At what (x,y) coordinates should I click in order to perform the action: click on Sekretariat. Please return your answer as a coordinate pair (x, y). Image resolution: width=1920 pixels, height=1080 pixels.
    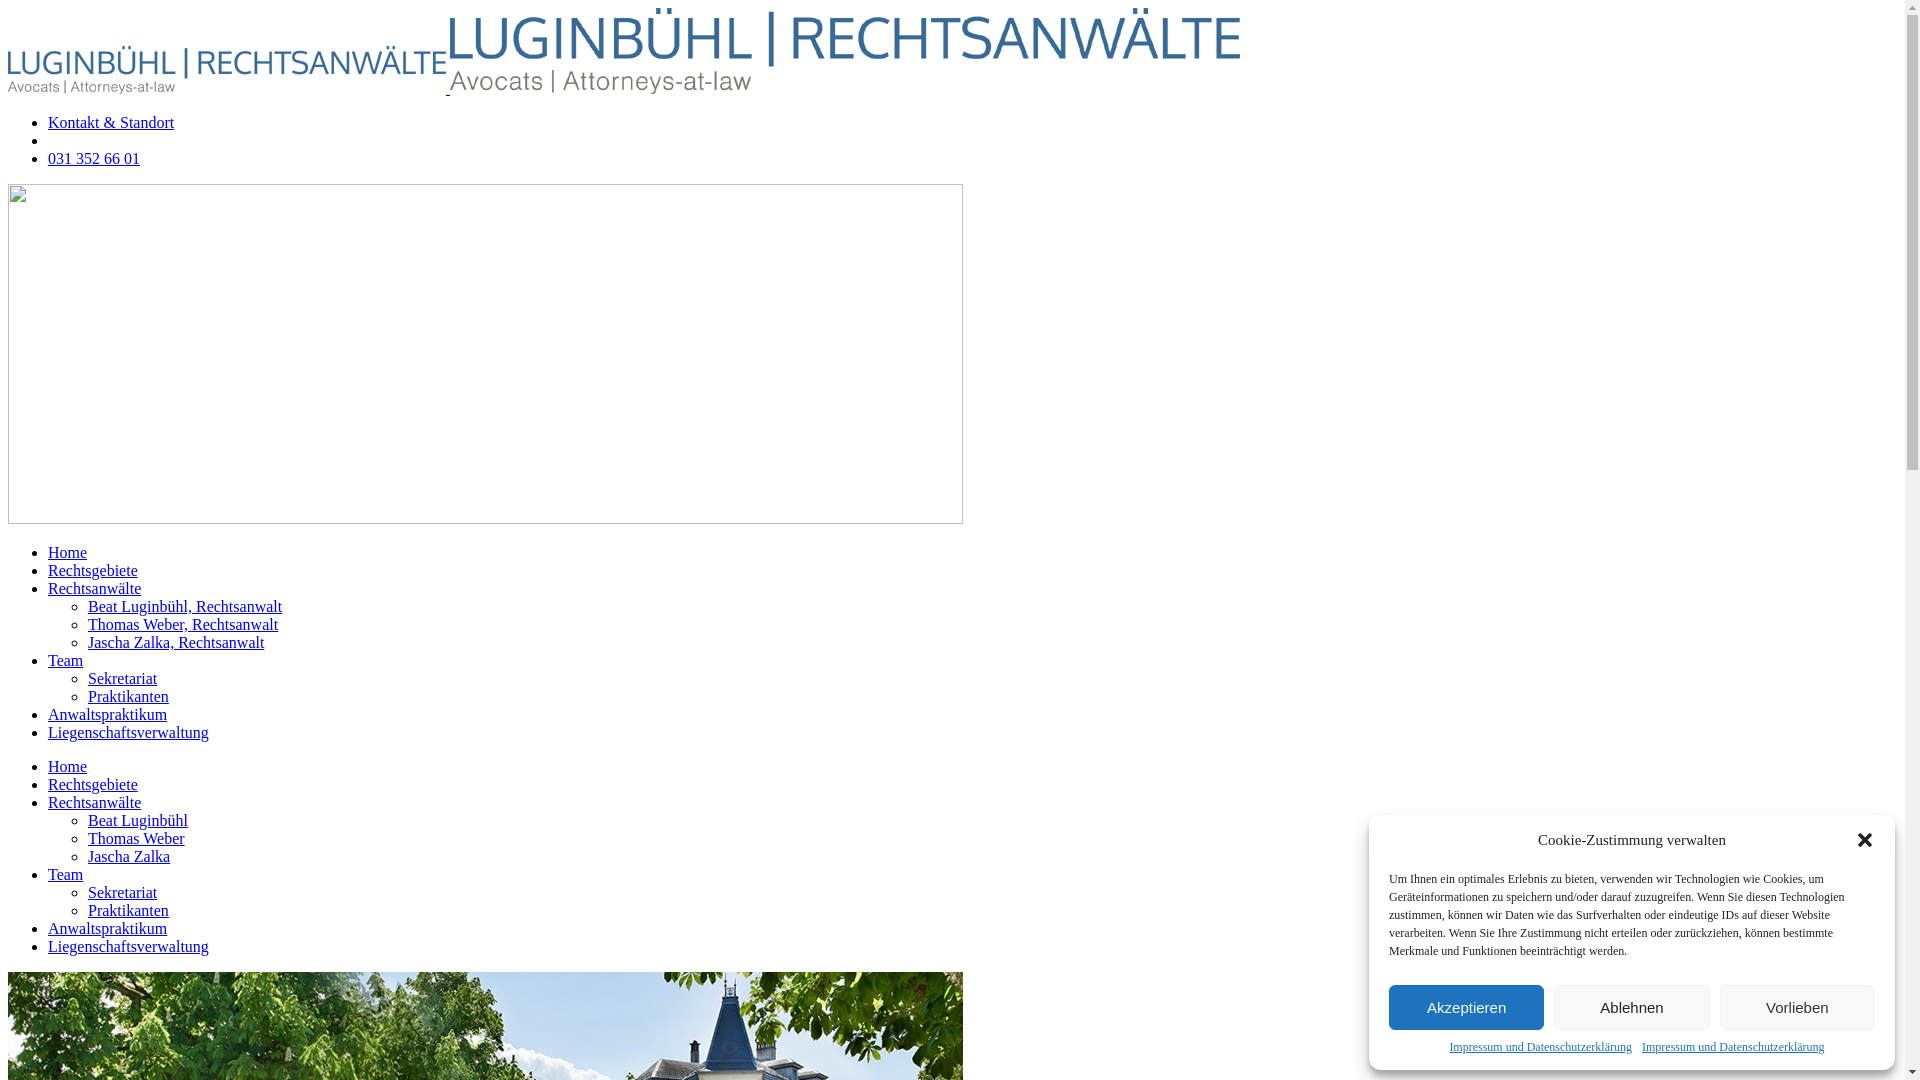
    Looking at the image, I should click on (122, 678).